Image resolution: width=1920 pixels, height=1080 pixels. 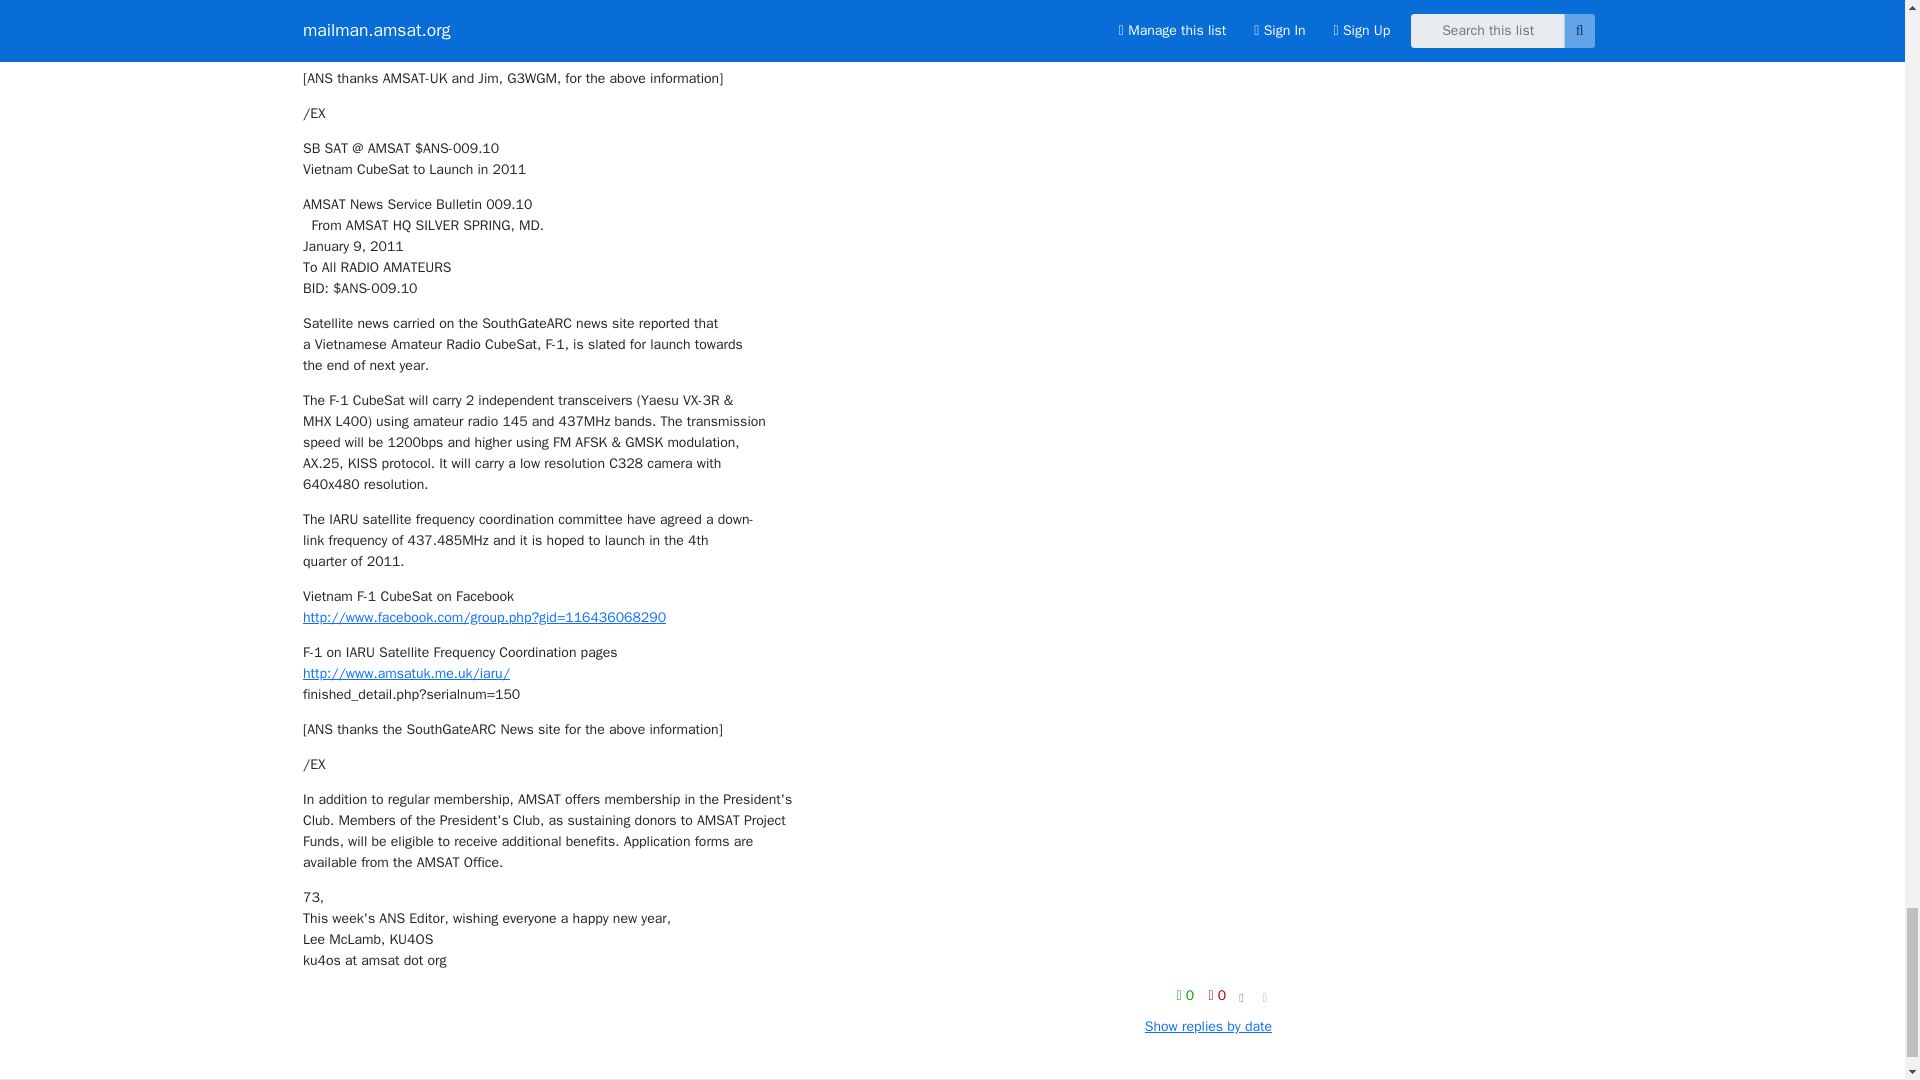 I want to click on Show replies by date, so click(x=1208, y=1026).